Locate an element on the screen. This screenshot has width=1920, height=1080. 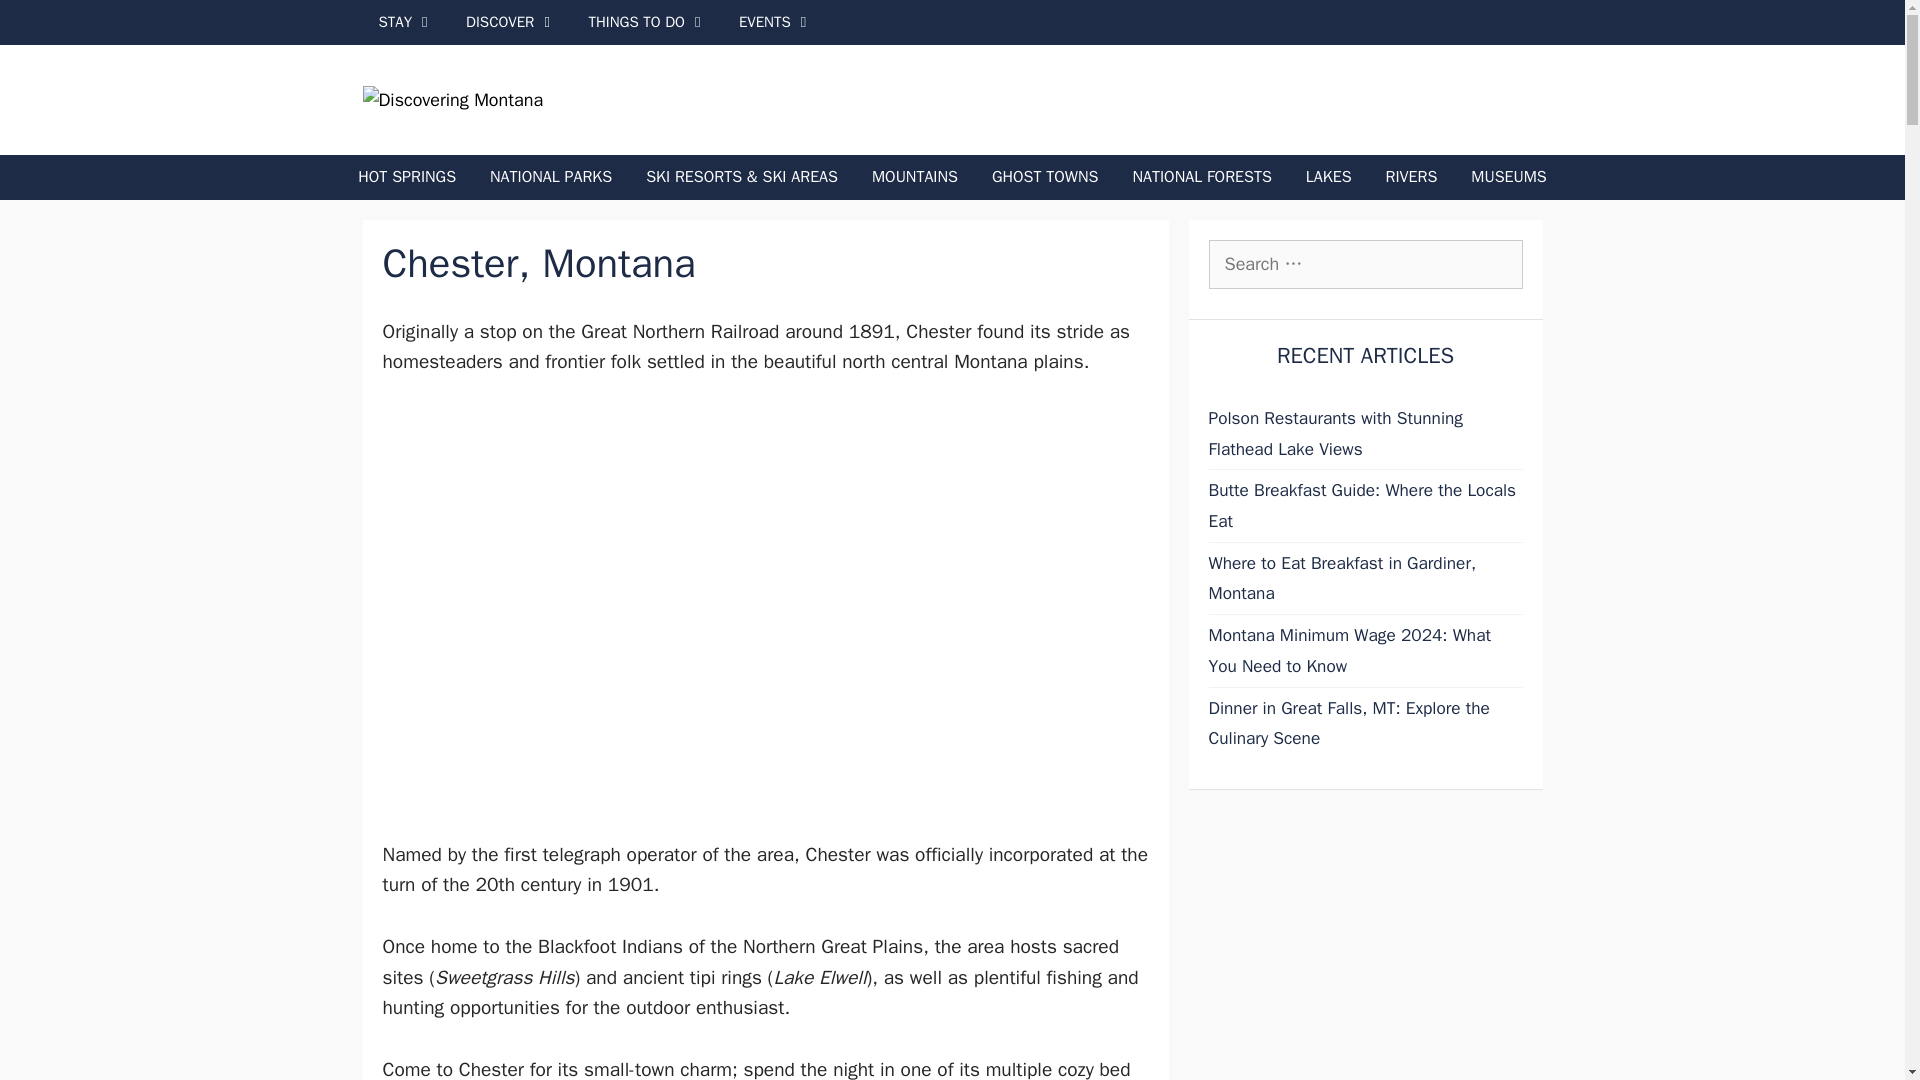
THINGS TO DO is located at coordinates (648, 22).